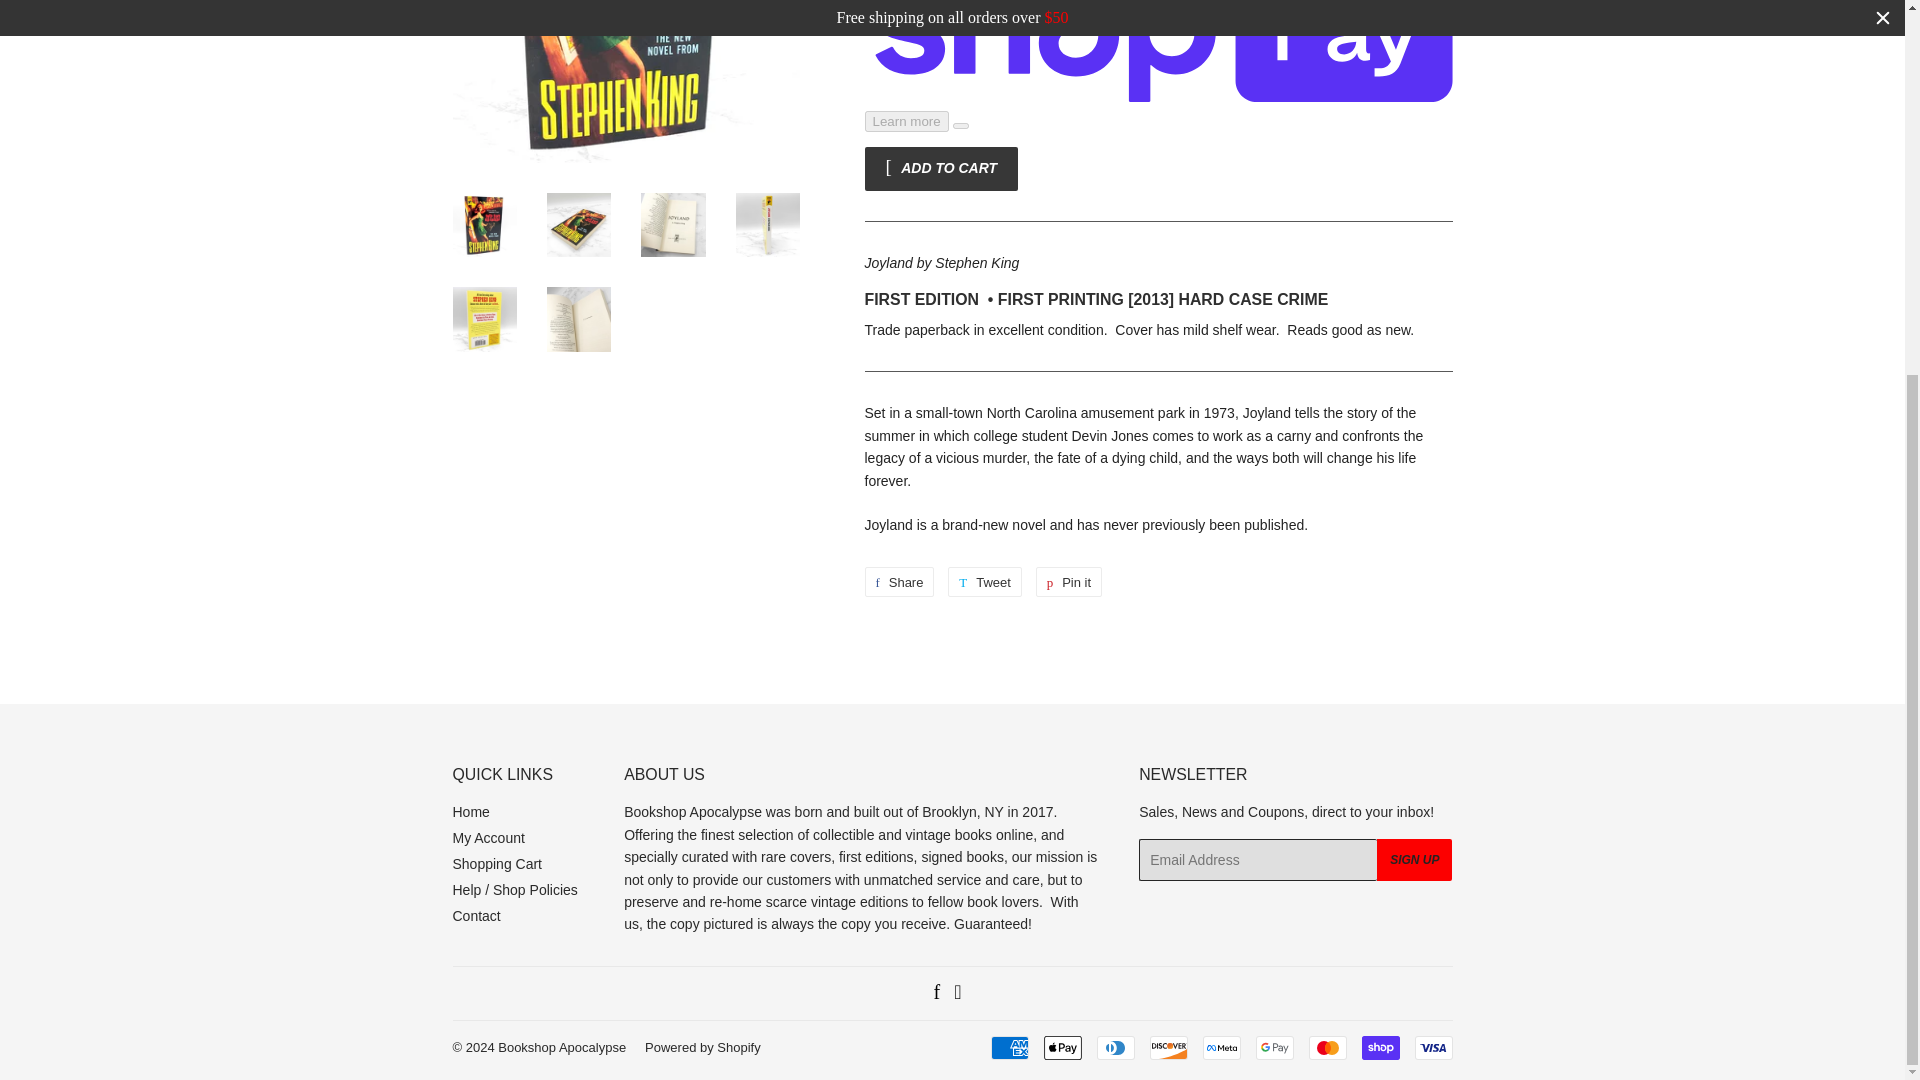 The height and width of the screenshot is (1080, 1920). What do you see at coordinates (898, 582) in the screenshot?
I see `Share on Facebook` at bounding box center [898, 582].